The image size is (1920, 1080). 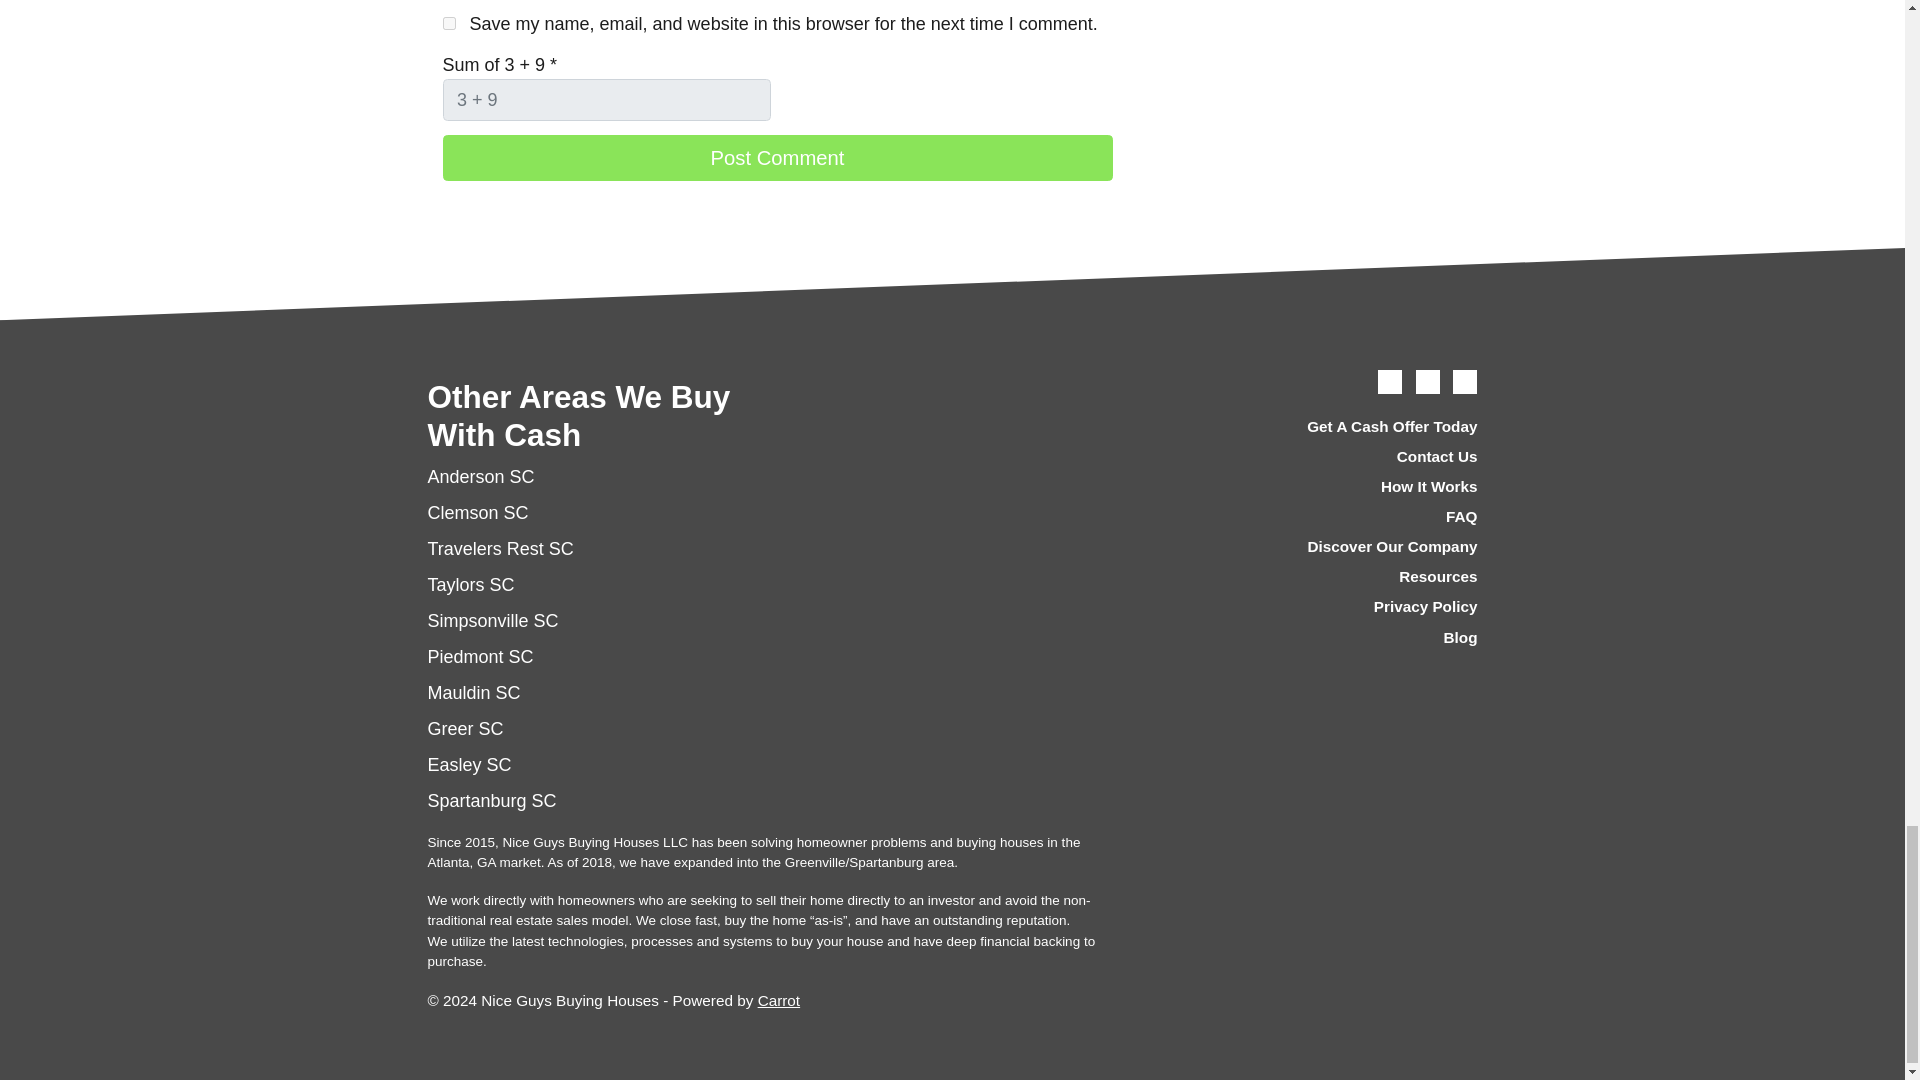 I want to click on Post Comment, so click(x=776, y=158).